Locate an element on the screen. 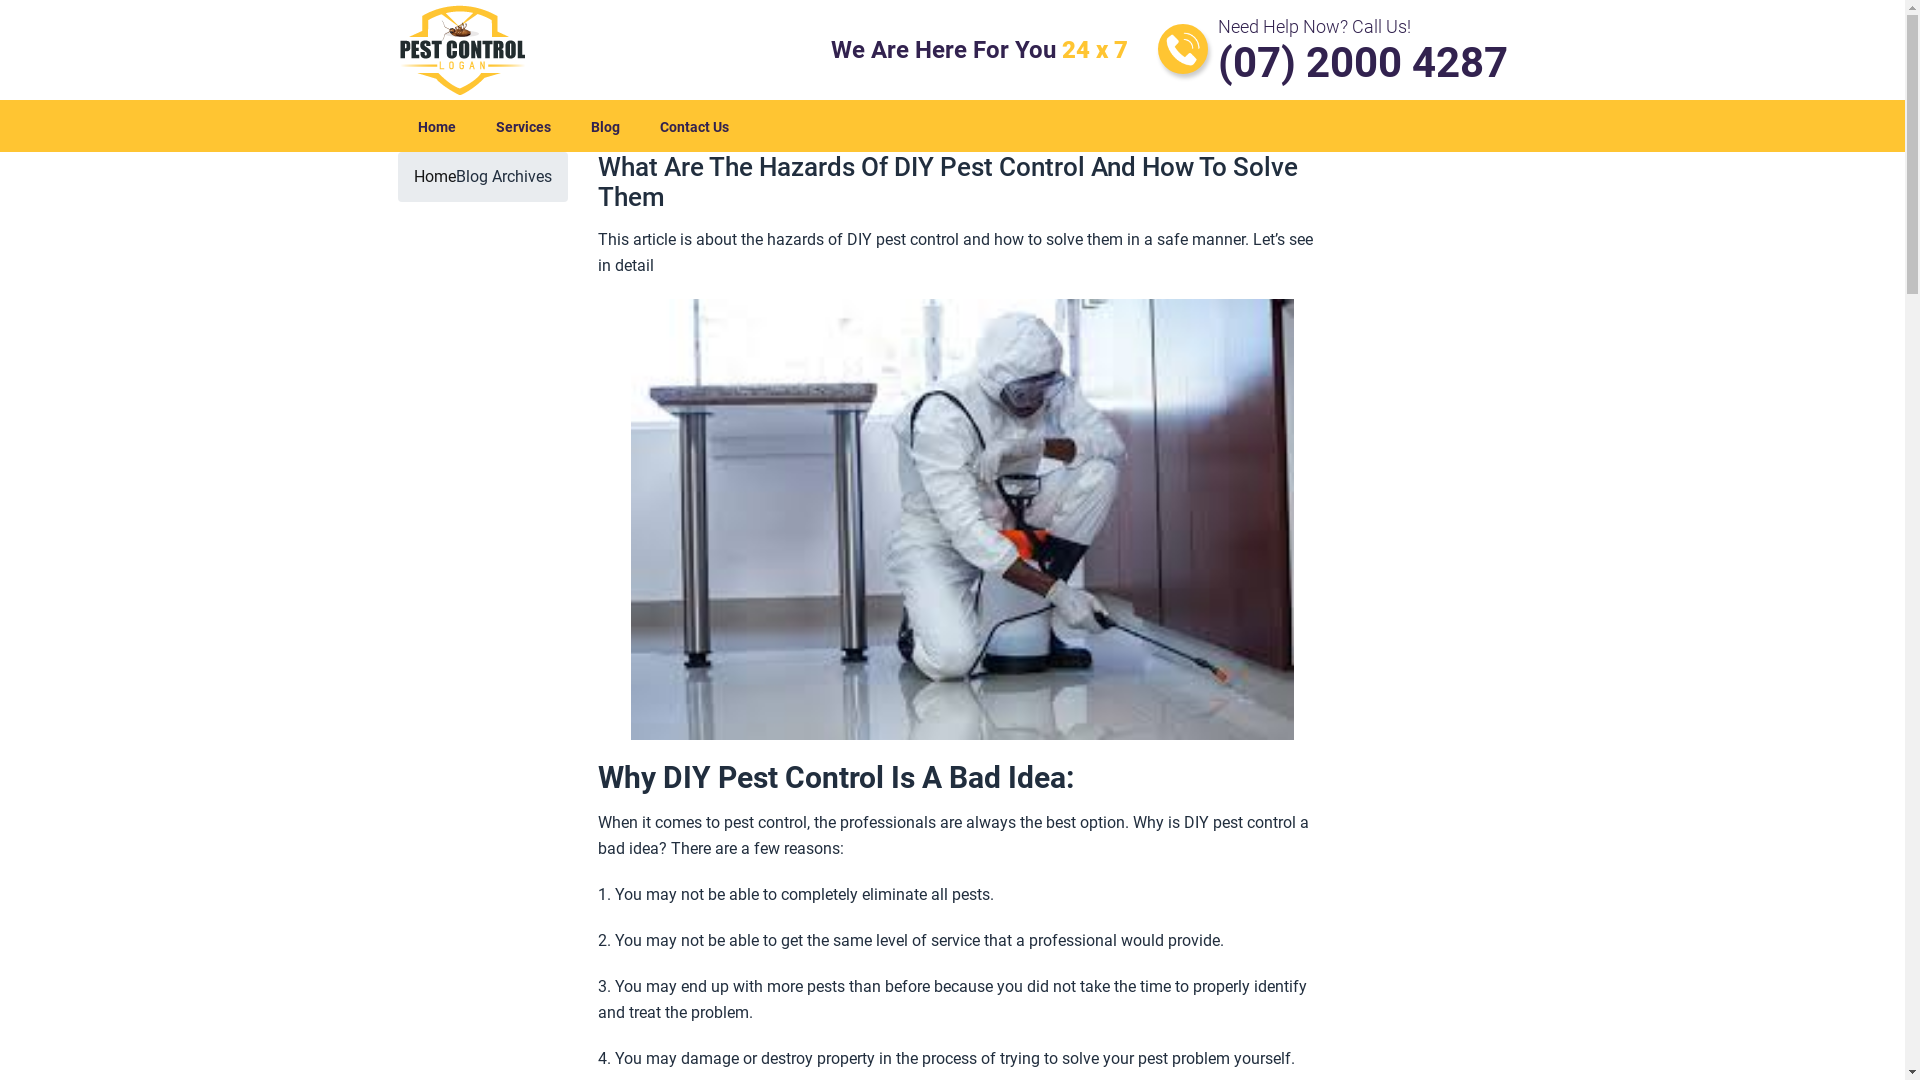 This screenshot has height=1080, width=1920. Home is located at coordinates (437, 128).